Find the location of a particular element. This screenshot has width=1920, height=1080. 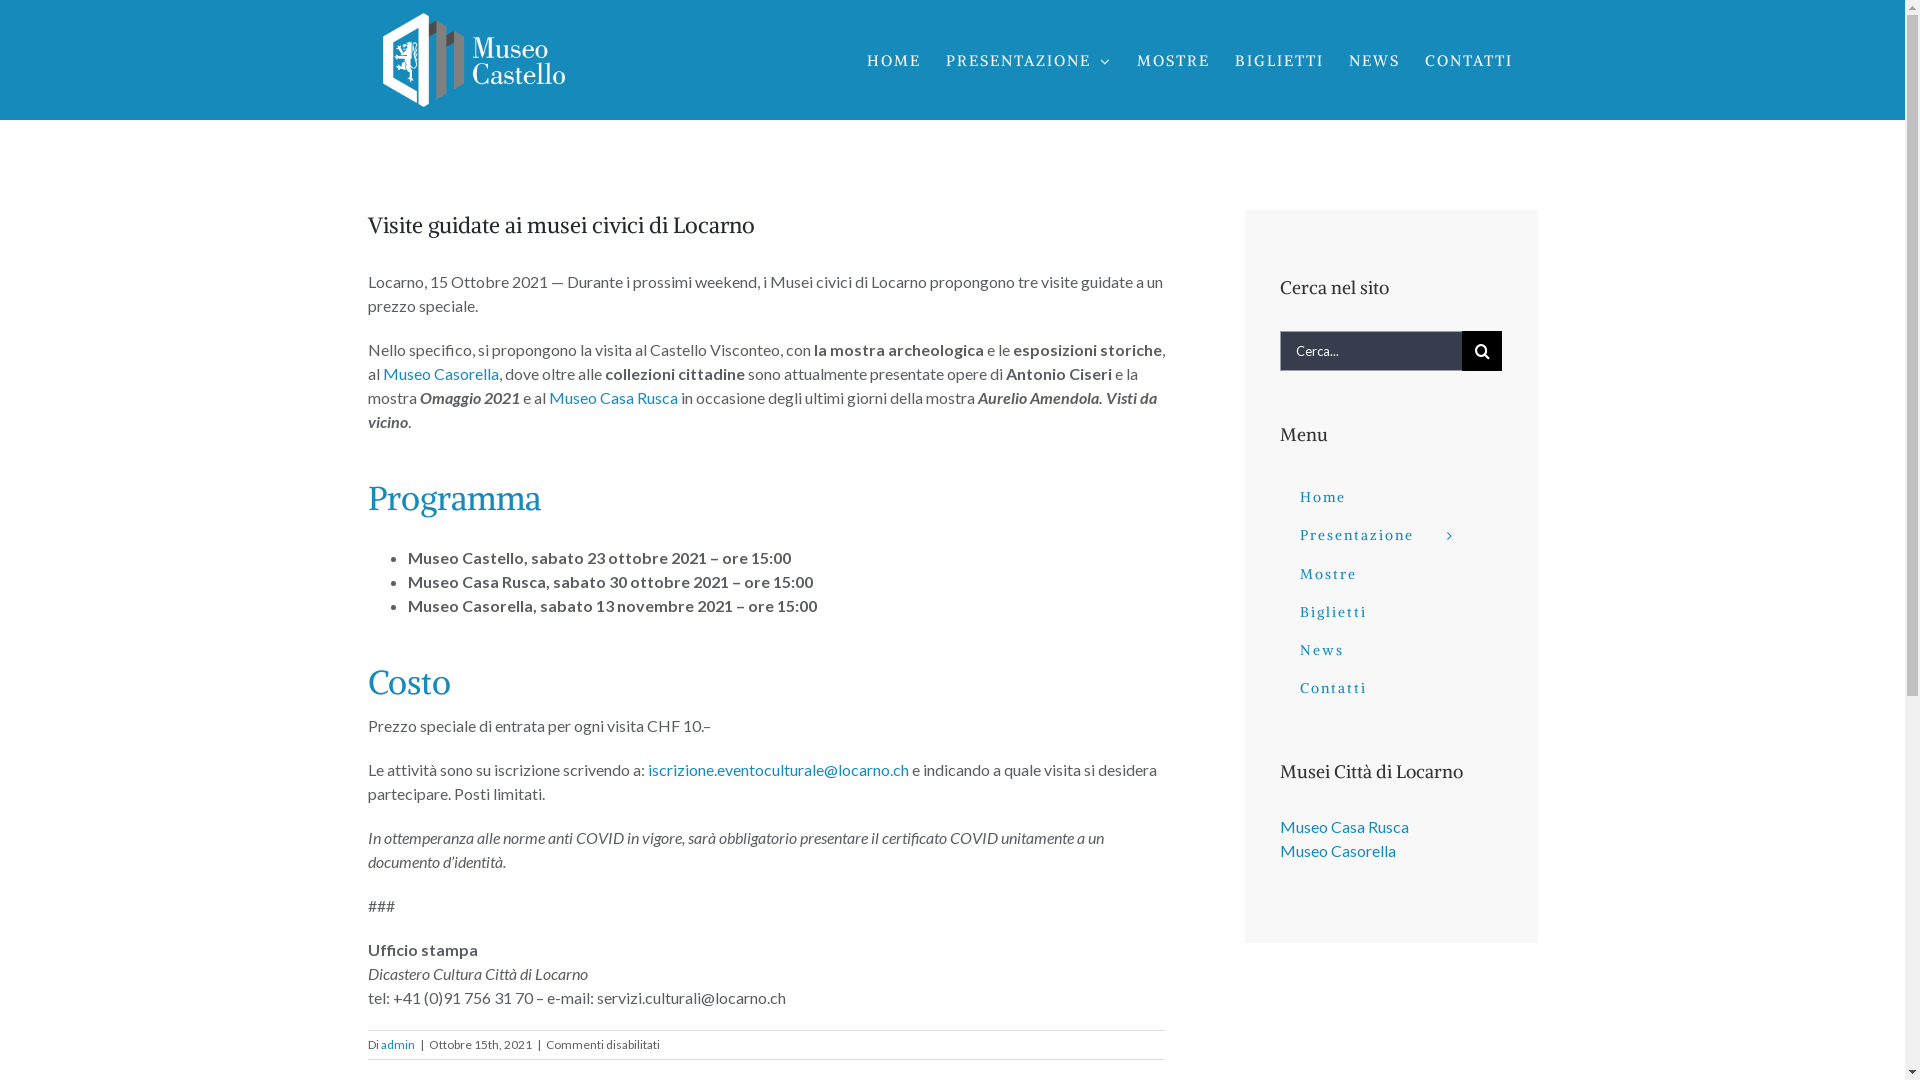

Museo Casa Rusca is located at coordinates (612, 398).